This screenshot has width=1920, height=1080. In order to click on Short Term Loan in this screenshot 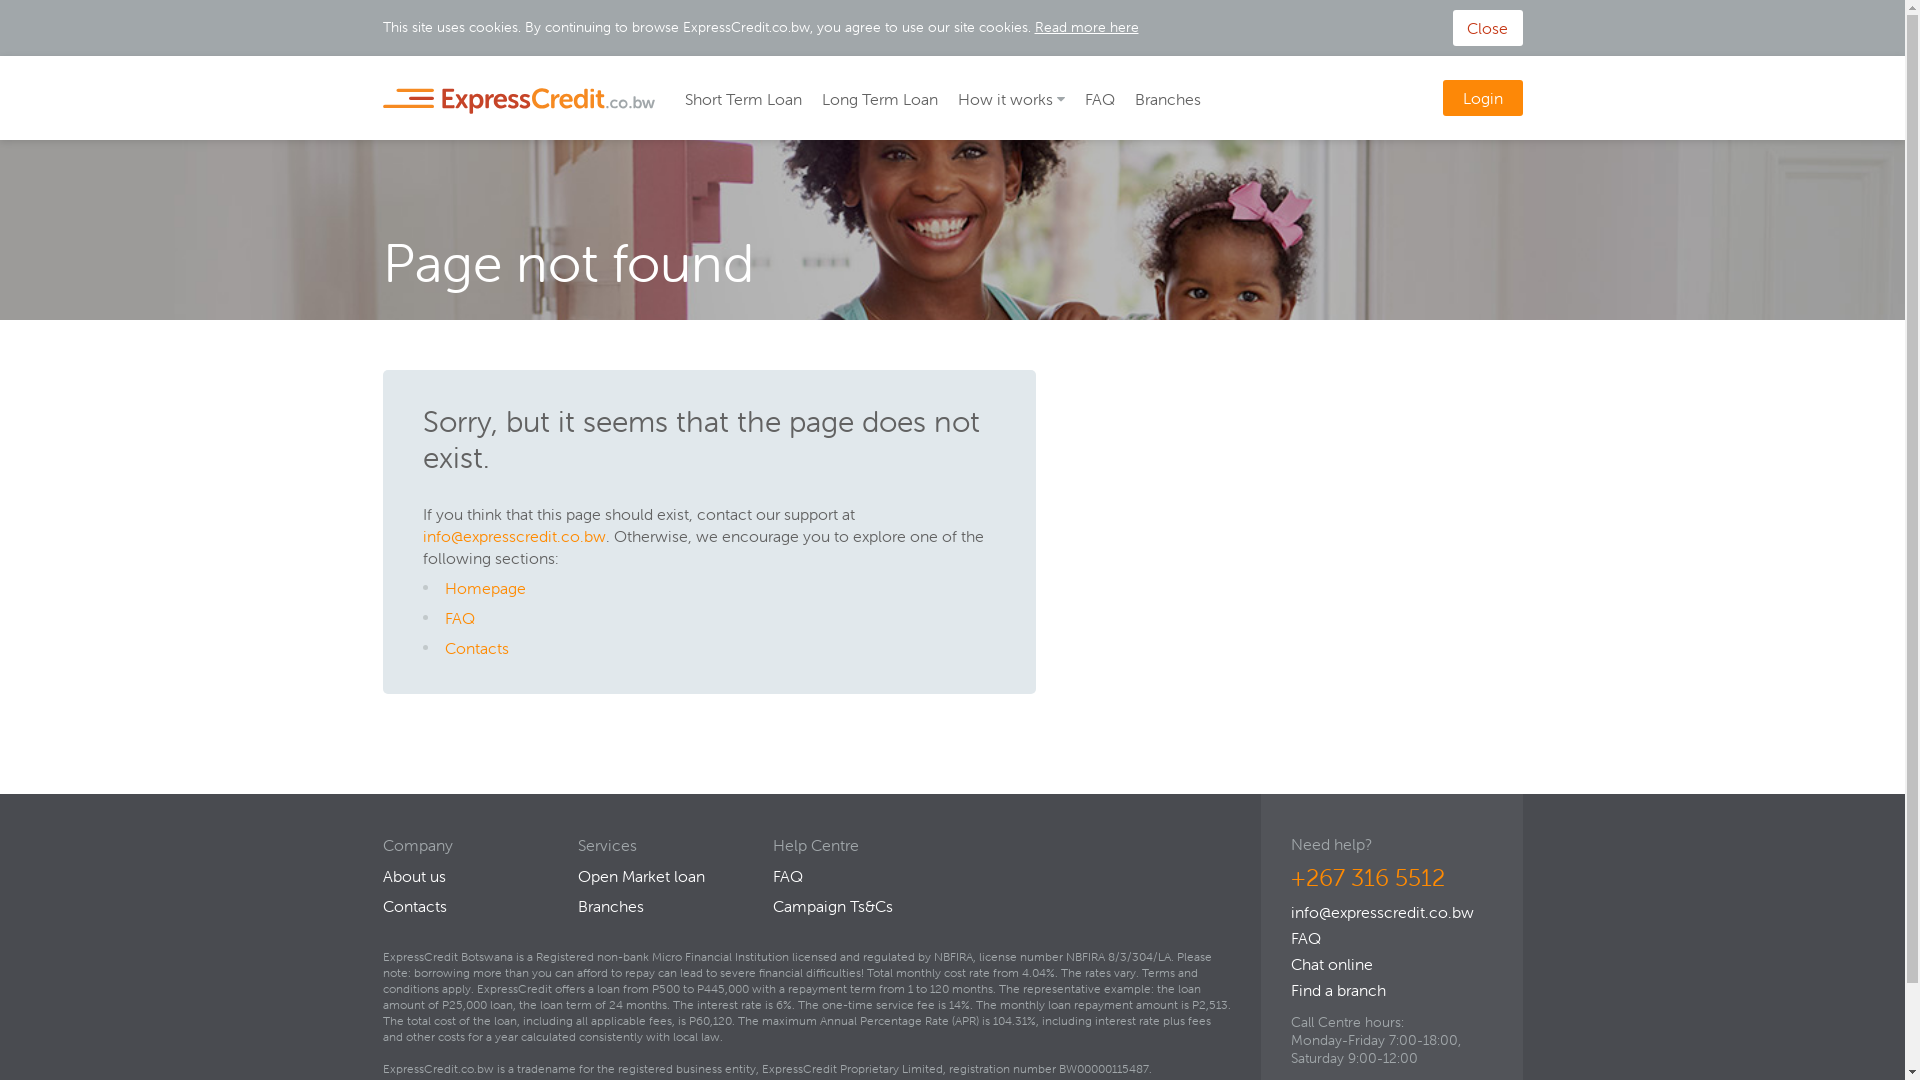, I will do `click(742, 98)`.